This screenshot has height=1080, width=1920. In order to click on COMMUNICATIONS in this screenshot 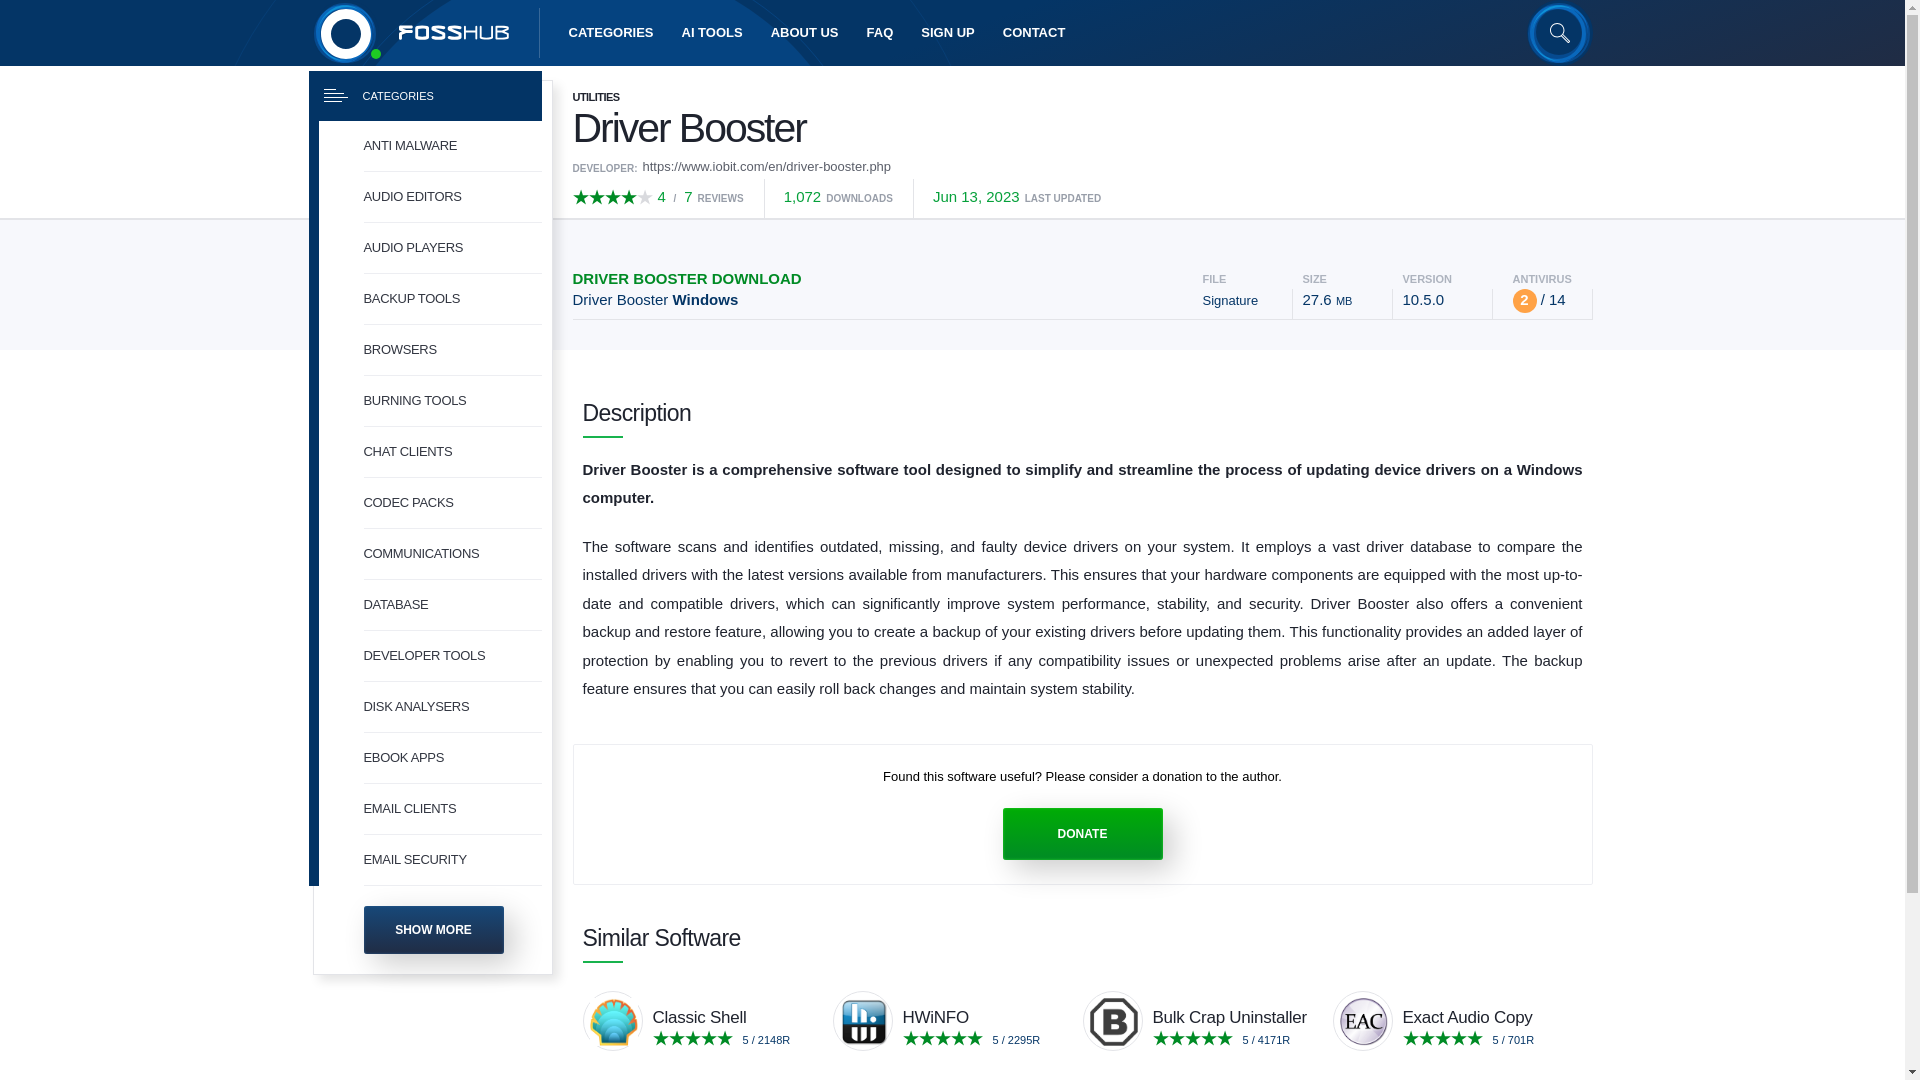, I will do `click(452, 554)`.